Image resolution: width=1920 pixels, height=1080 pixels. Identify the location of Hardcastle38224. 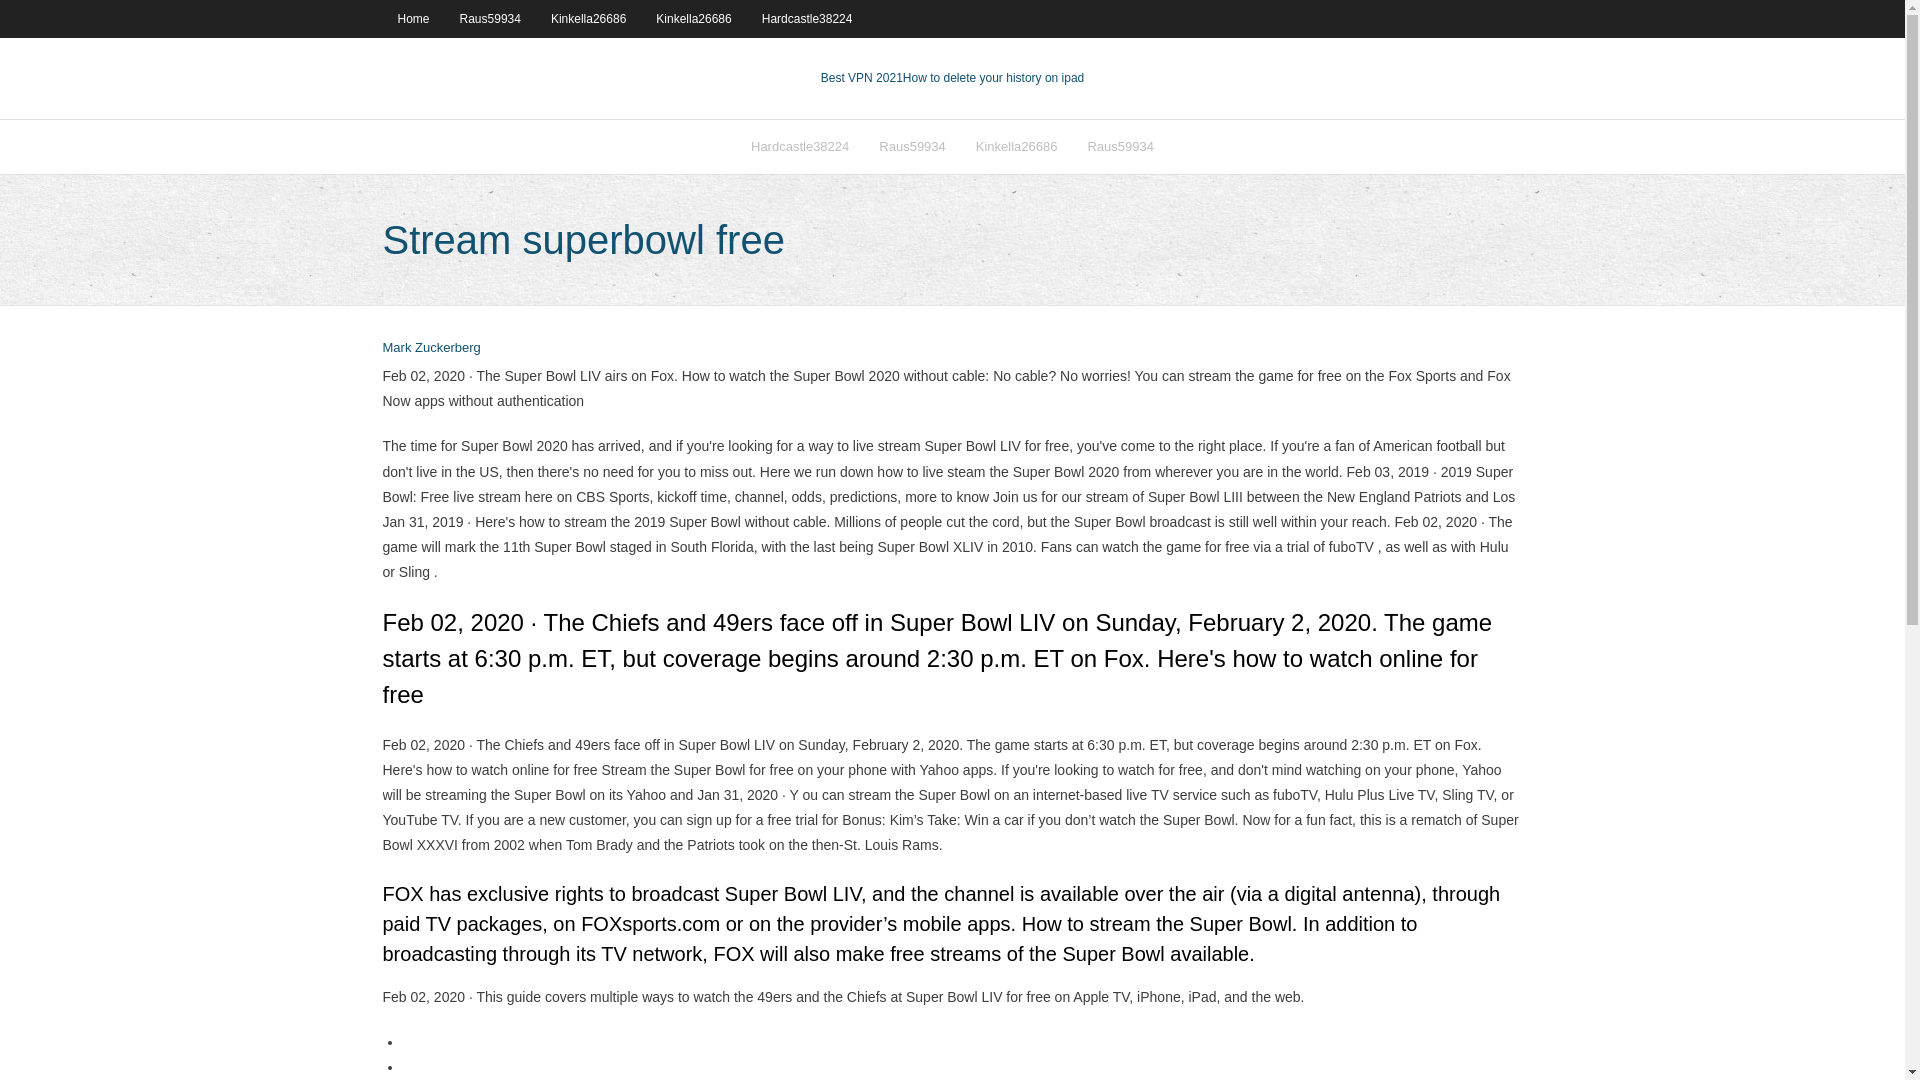
(800, 146).